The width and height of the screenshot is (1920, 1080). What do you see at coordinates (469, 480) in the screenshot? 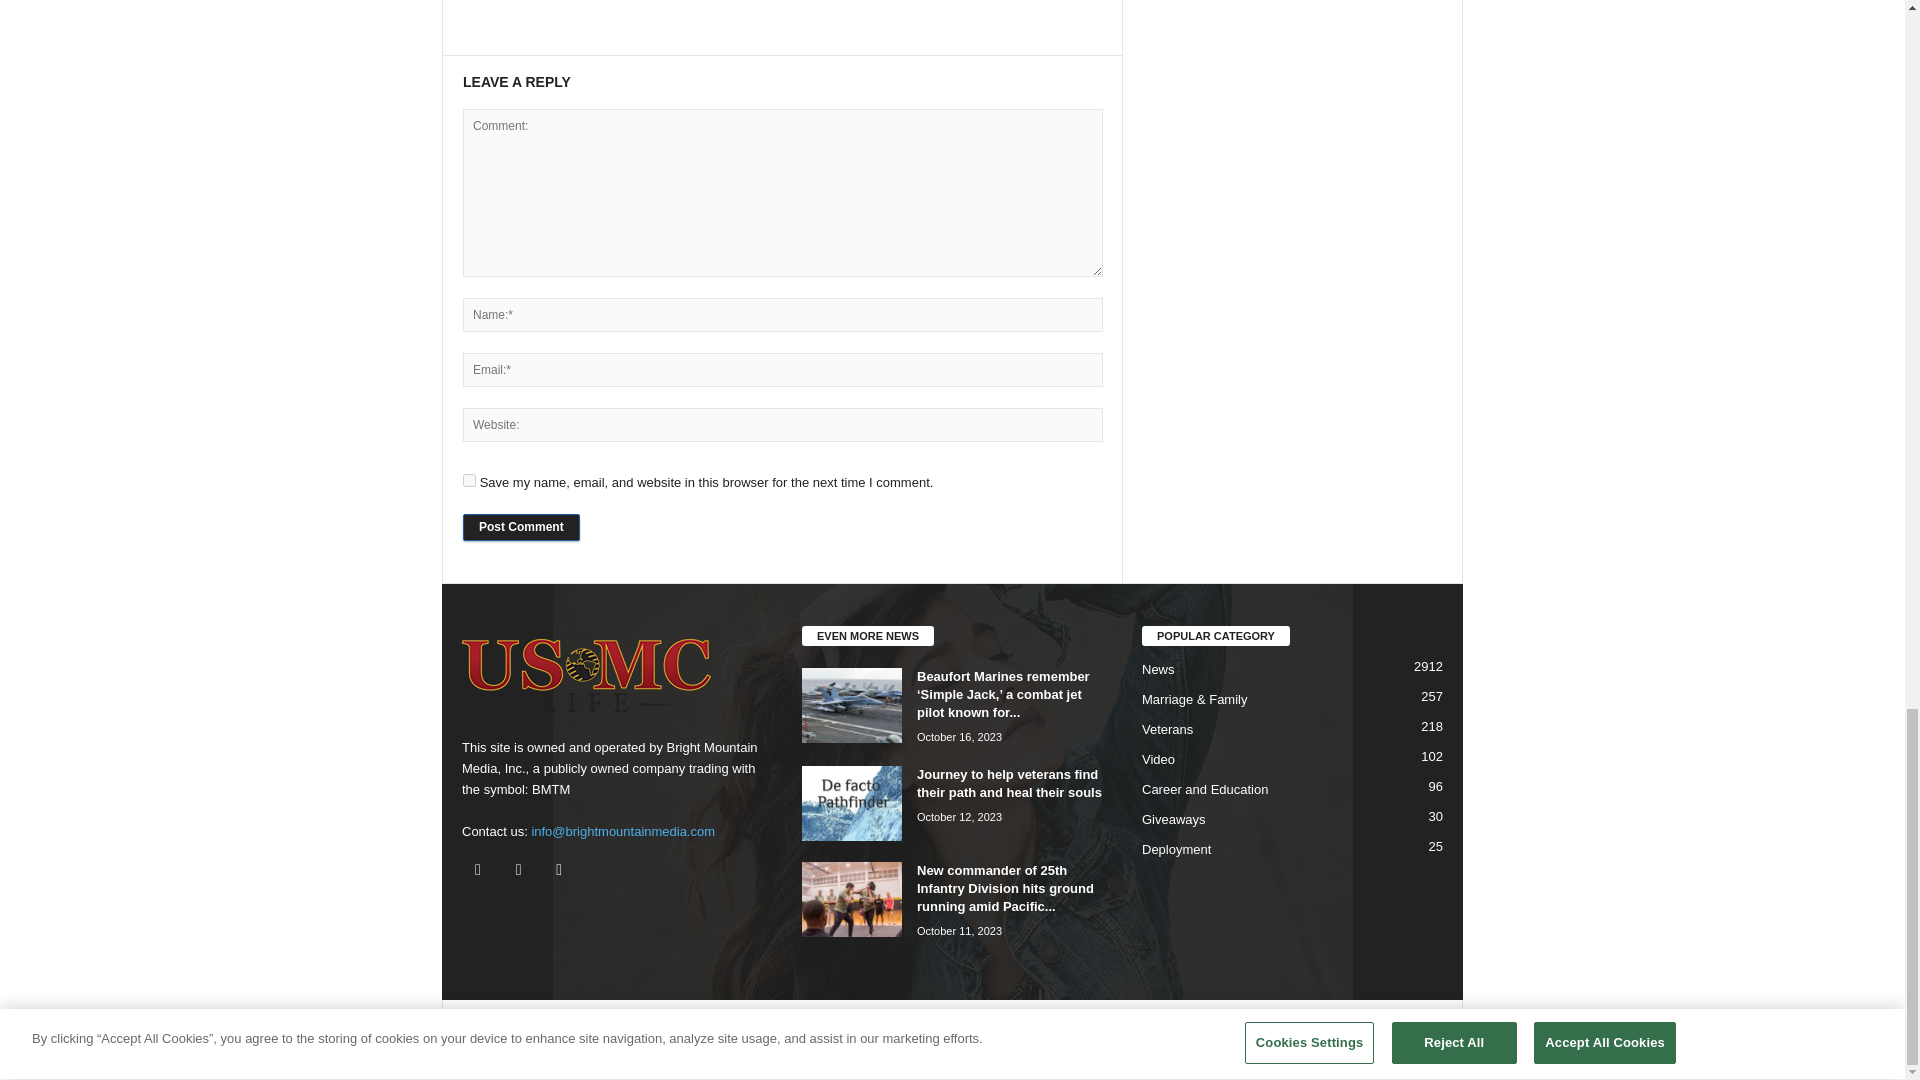
I see `yes` at bounding box center [469, 480].